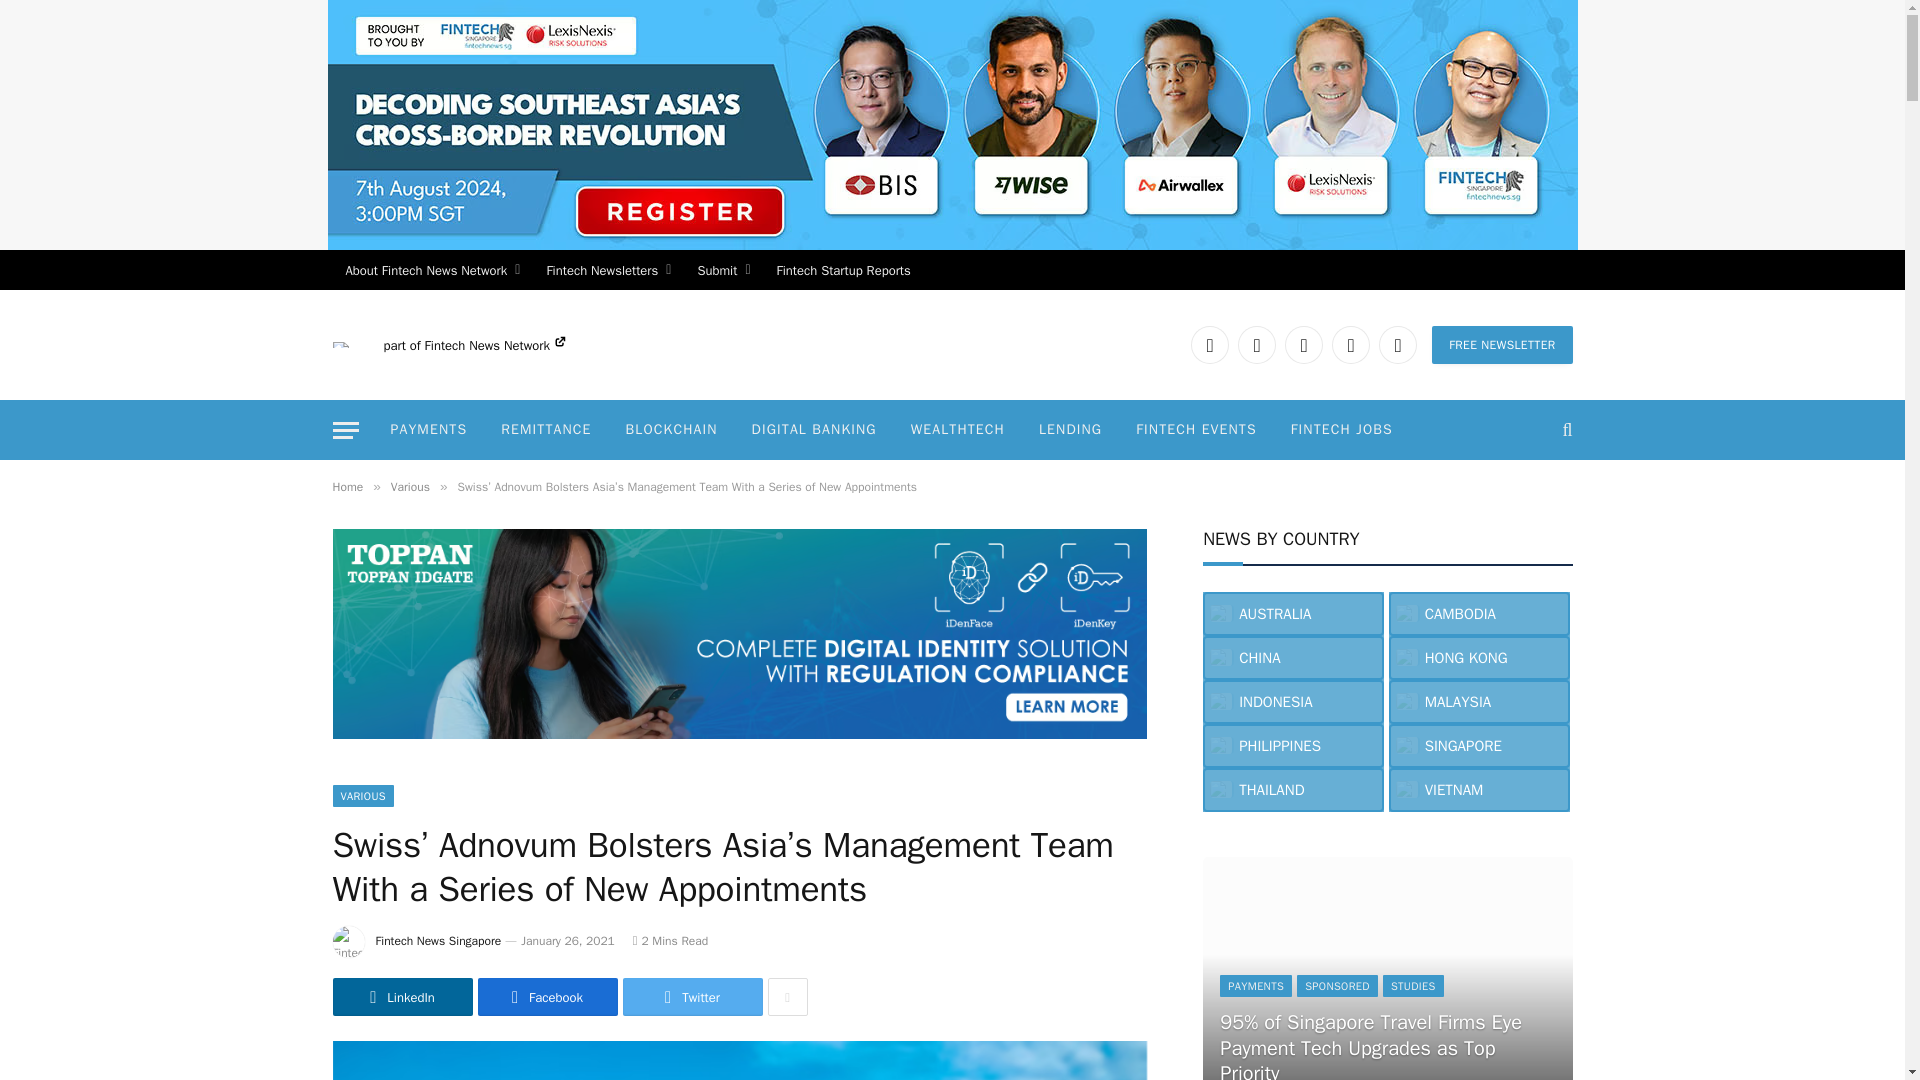 This screenshot has width=1920, height=1080. What do you see at coordinates (495, 345) in the screenshot?
I see `Fintech News Network` at bounding box center [495, 345].